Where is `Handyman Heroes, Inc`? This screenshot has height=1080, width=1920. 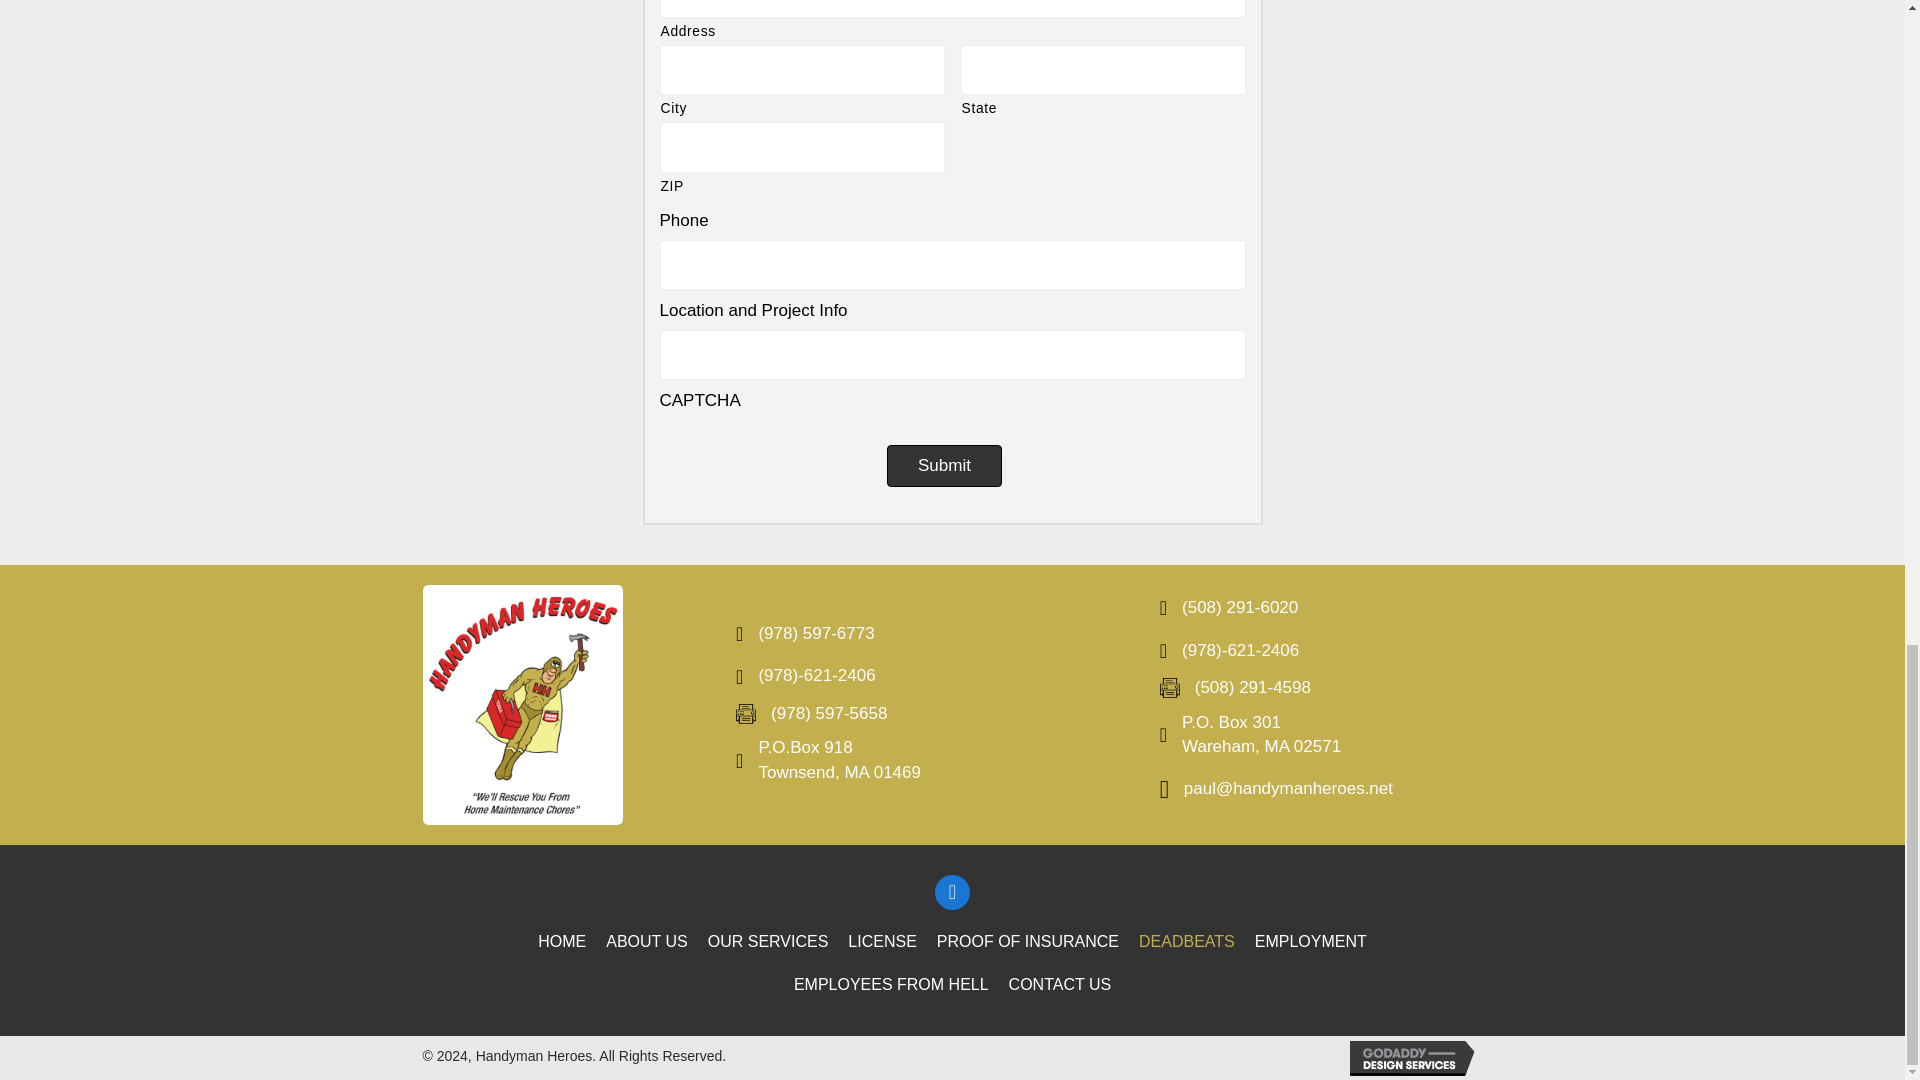 Handyman Heroes, Inc is located at coordinates (522, 705).